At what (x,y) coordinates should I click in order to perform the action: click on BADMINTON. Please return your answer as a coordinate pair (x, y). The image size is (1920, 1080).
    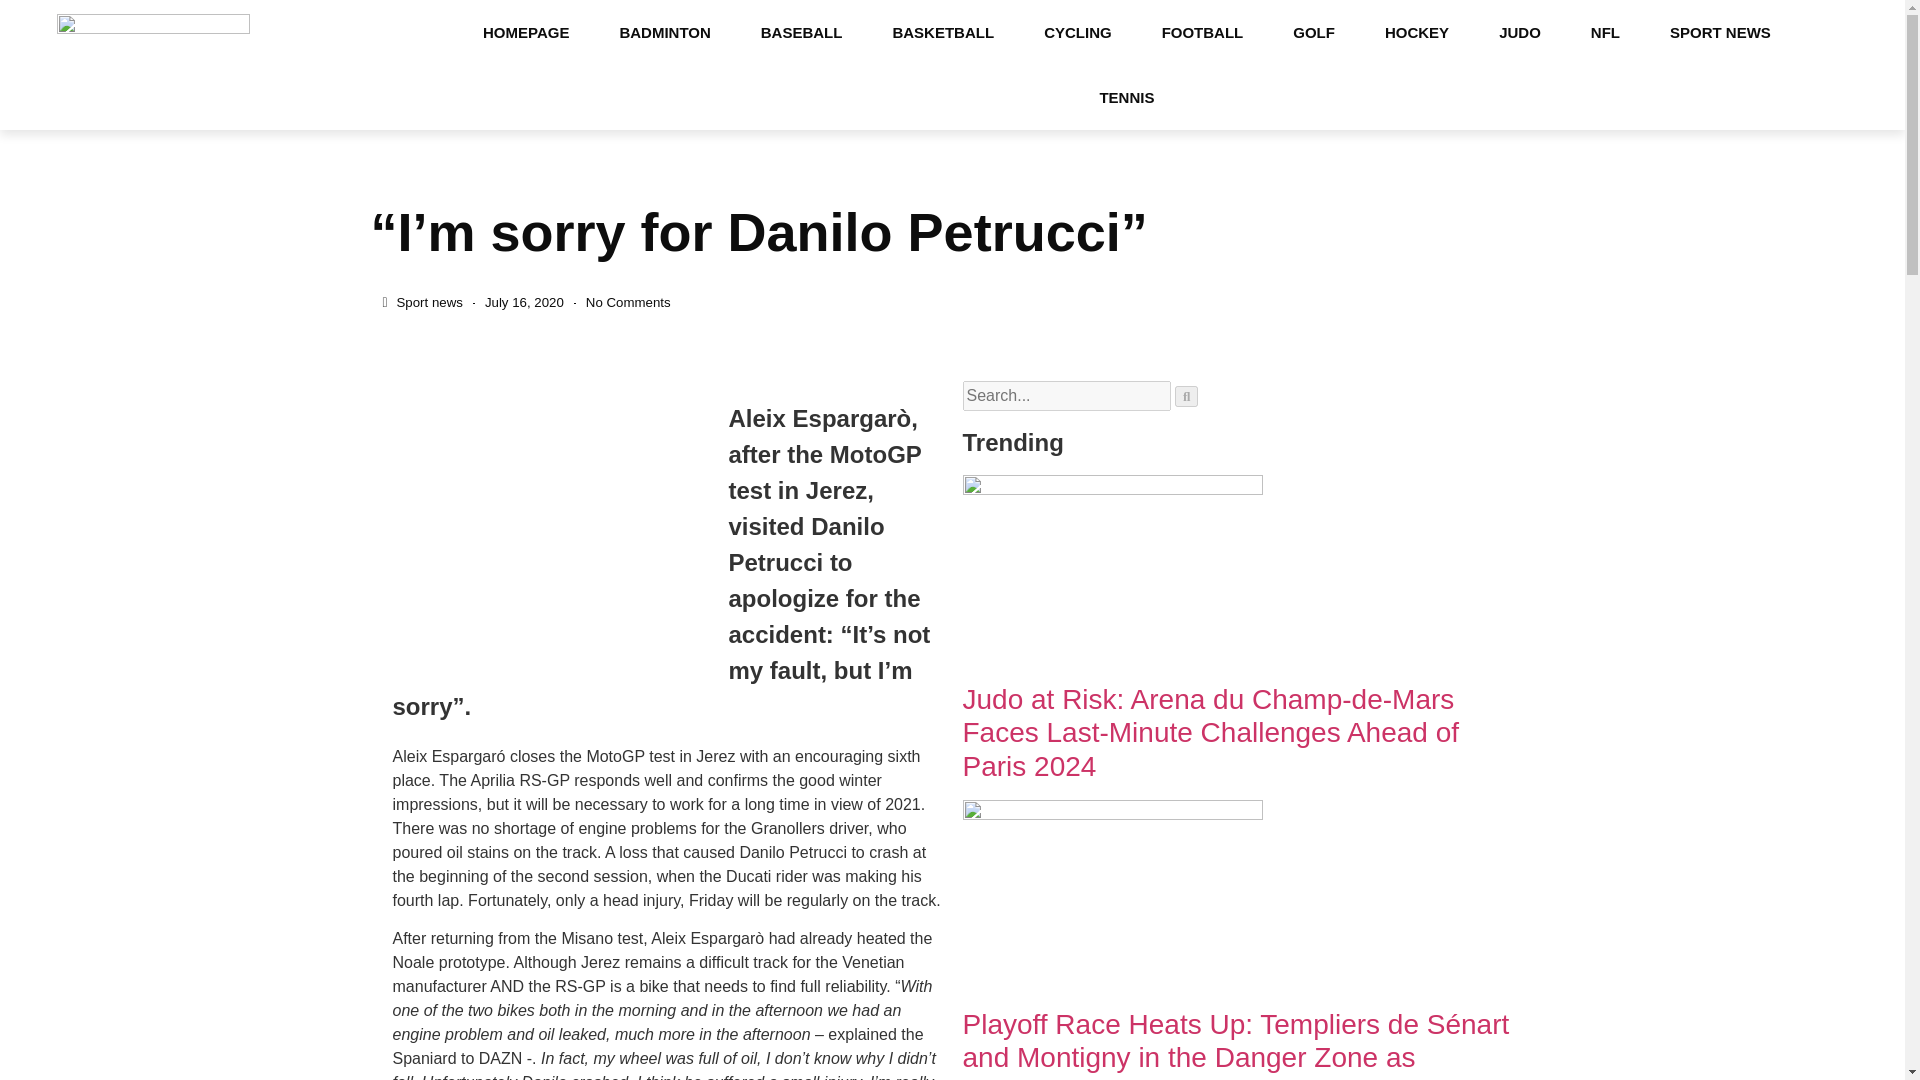
    Looking at the image, I should click on (664, 32).